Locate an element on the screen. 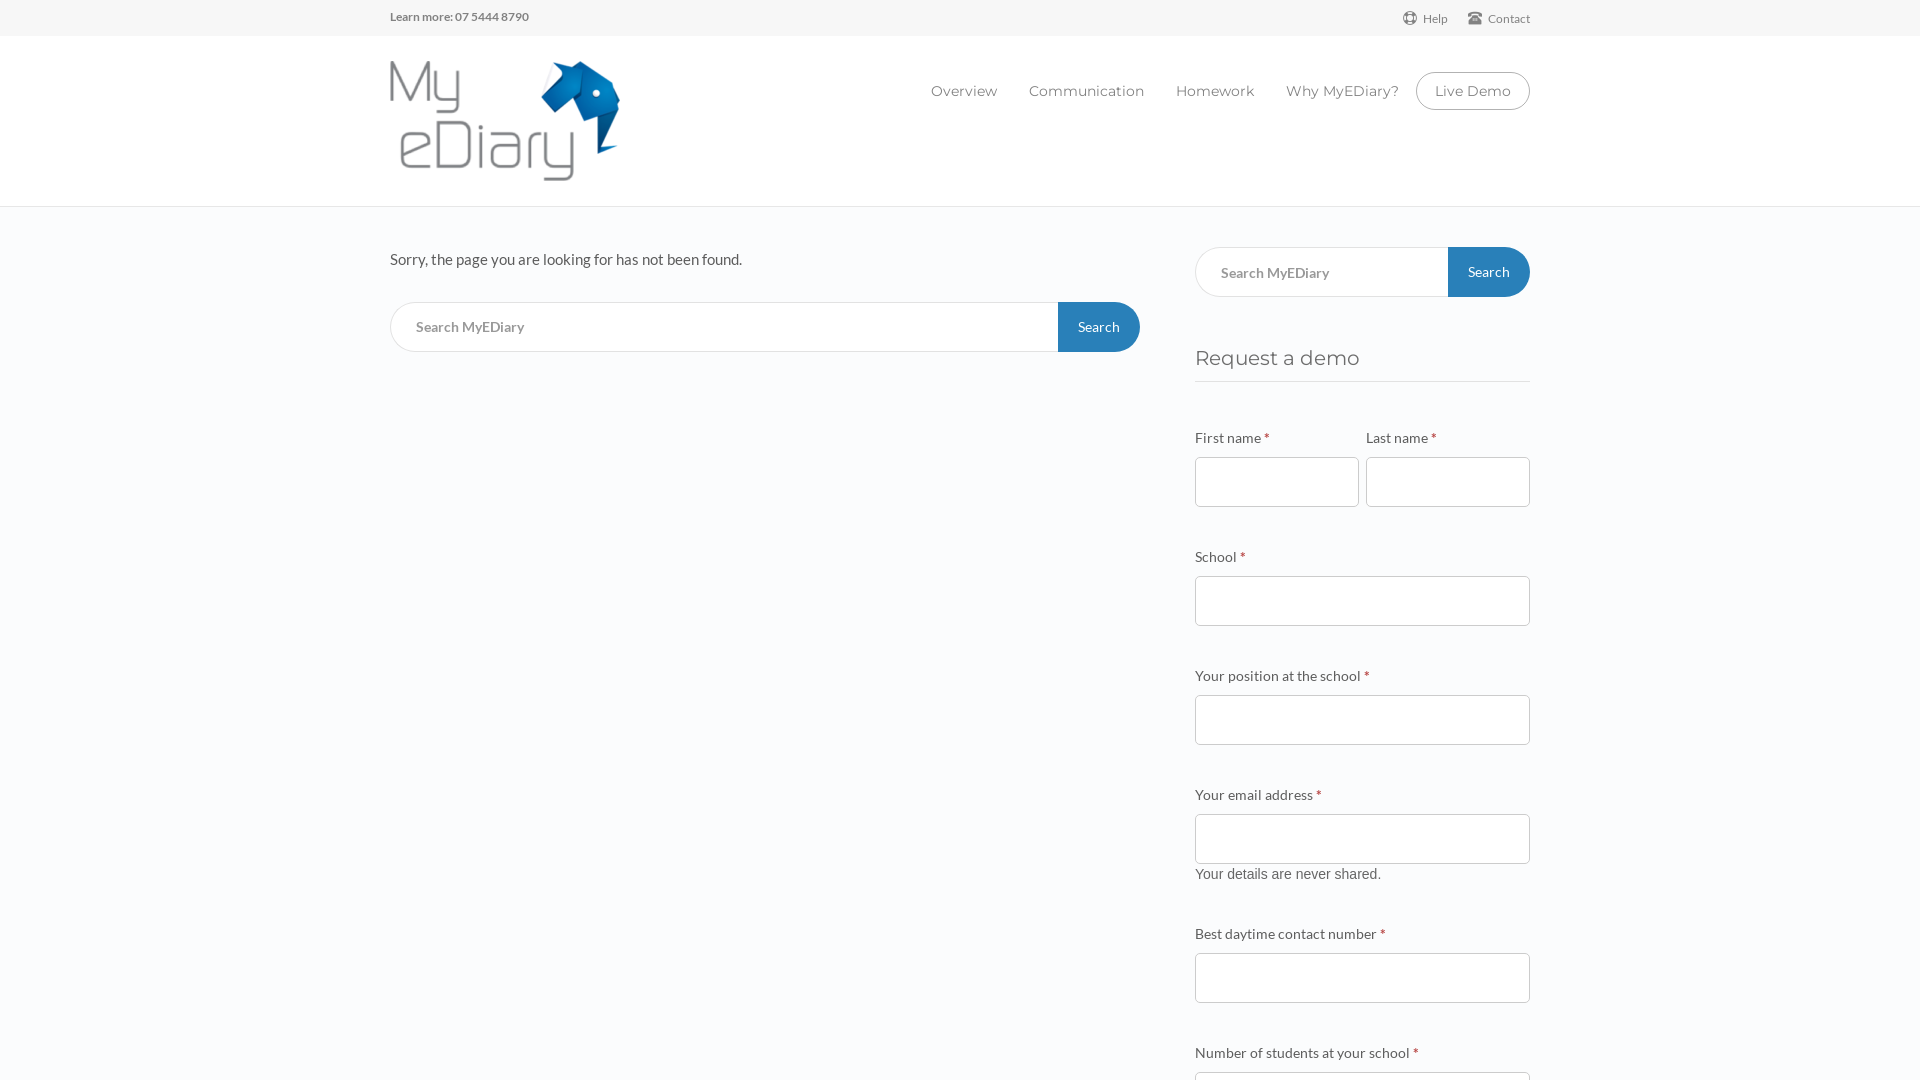 The image size is (1920, 1080). Overview is located at coordinates (964, 91).